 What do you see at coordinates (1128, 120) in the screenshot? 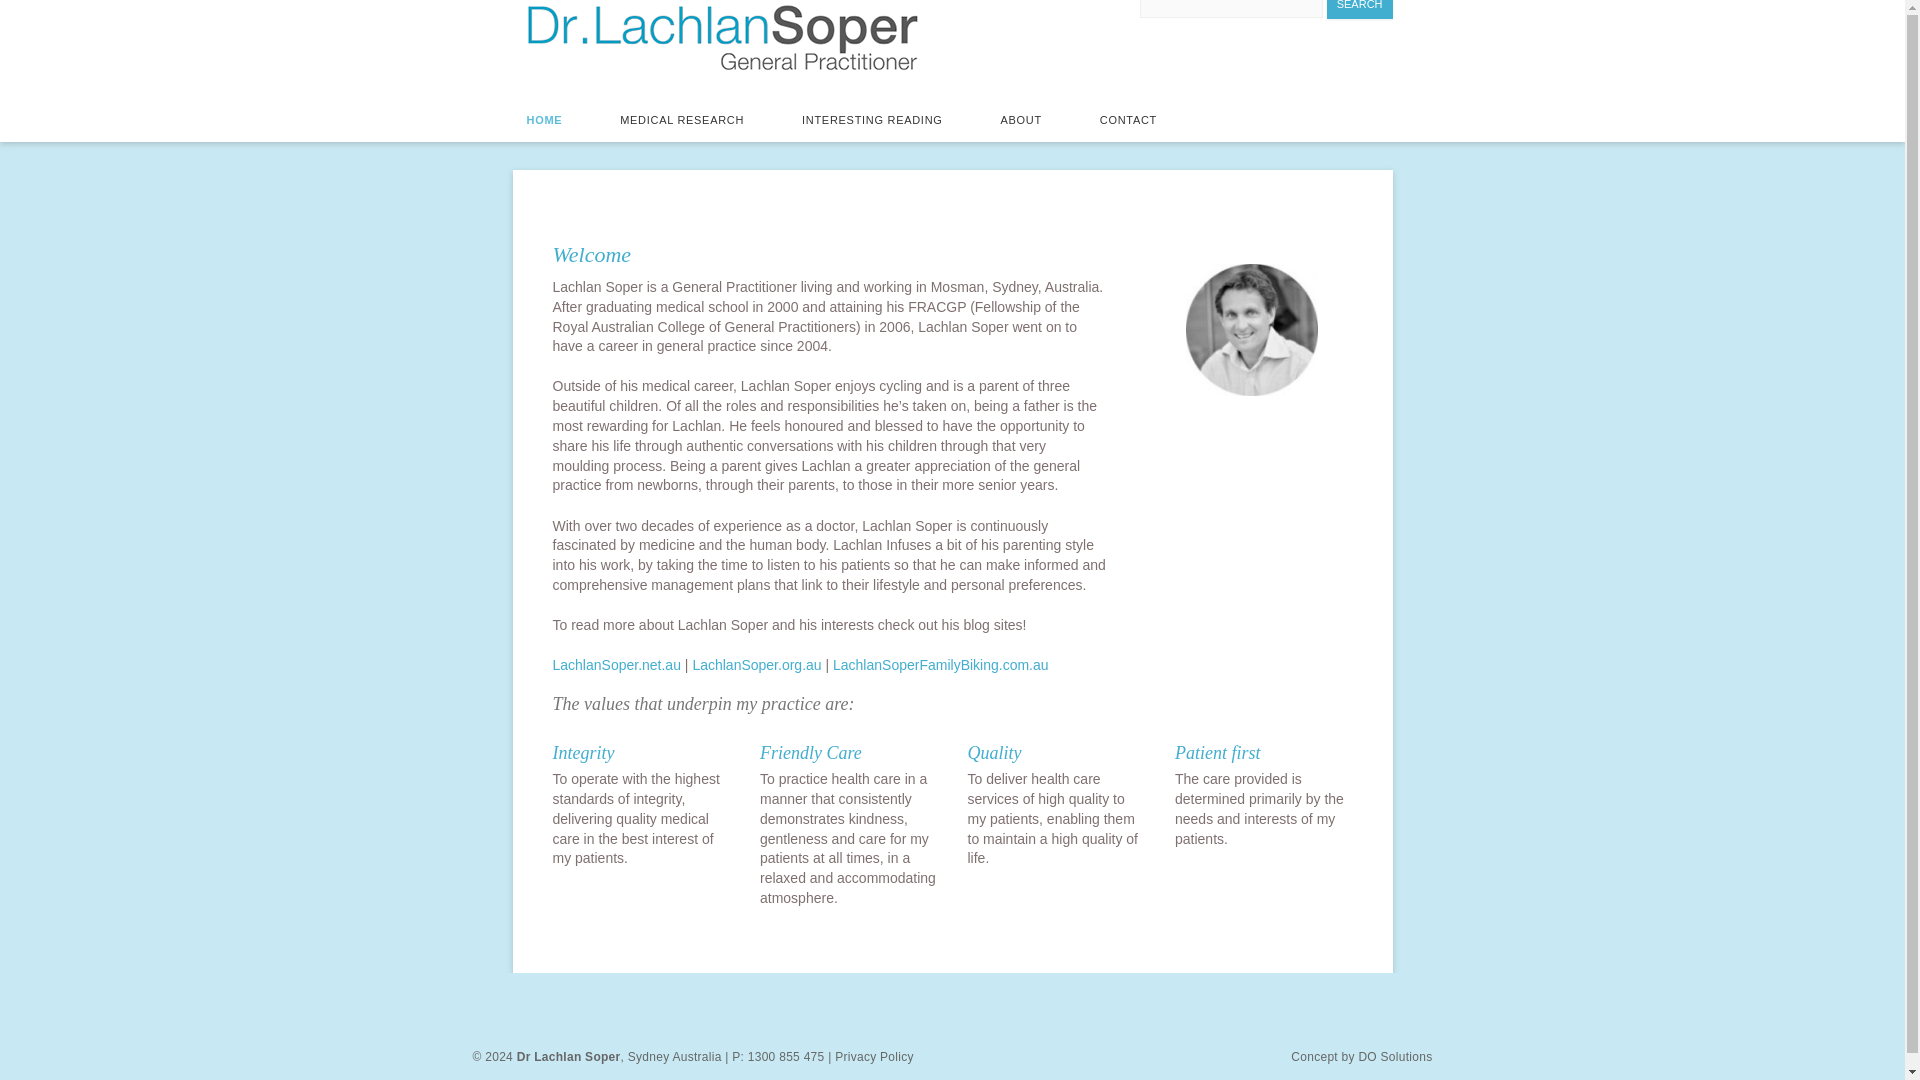
I see `CONTACT` at bounding box center [1128, 120].